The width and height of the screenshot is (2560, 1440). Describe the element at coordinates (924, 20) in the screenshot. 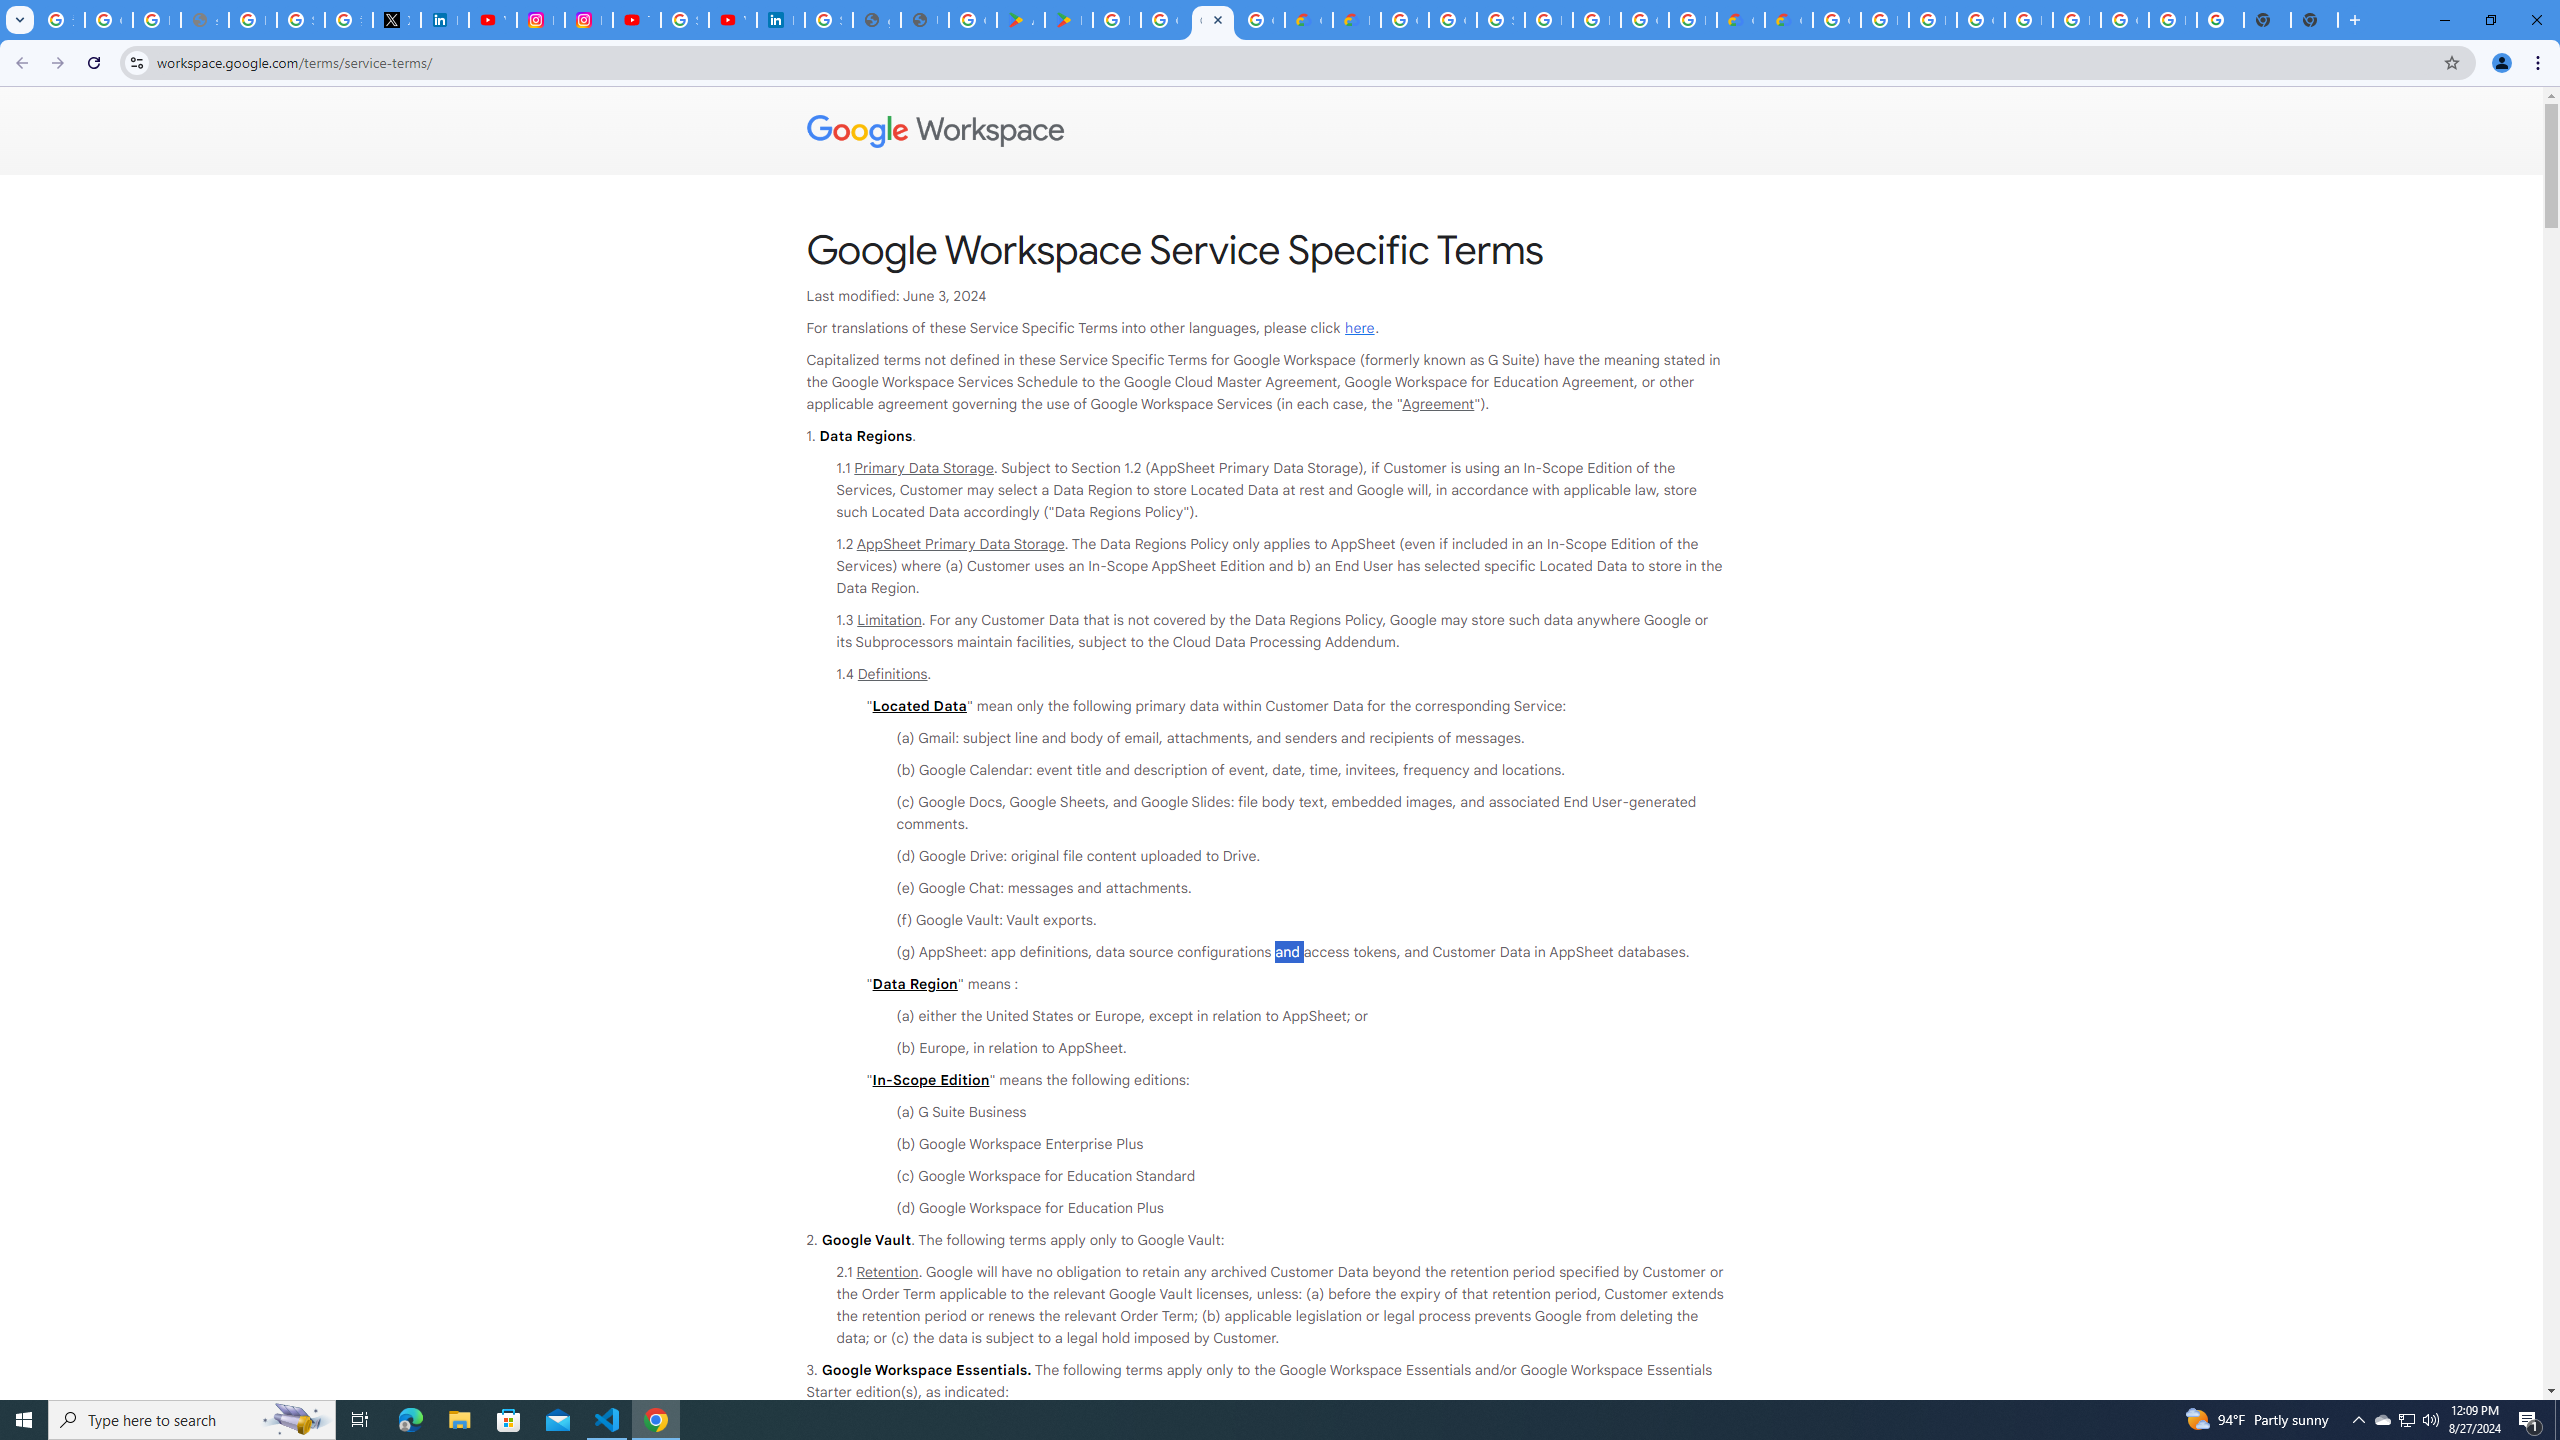

I see `User Details` at that location.